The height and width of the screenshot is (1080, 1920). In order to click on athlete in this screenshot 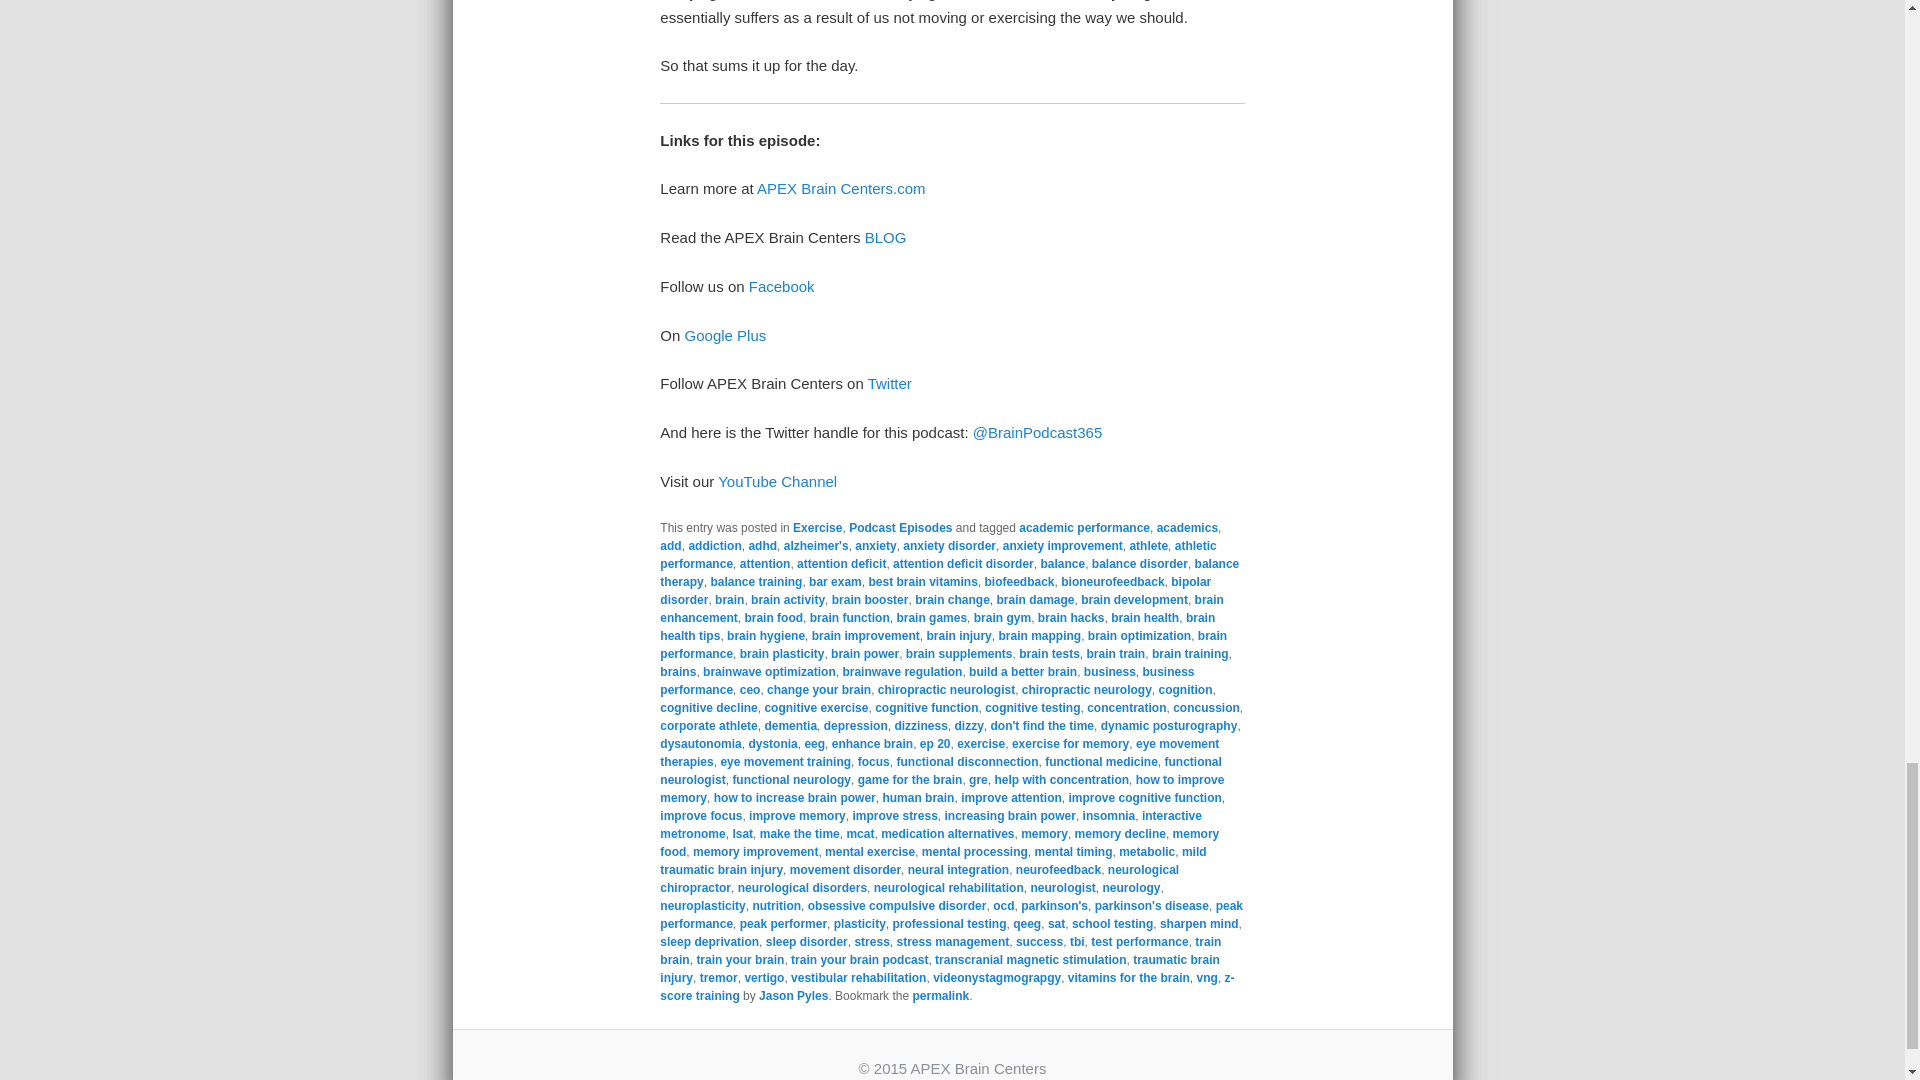, I will do `click(1148, 545)`.